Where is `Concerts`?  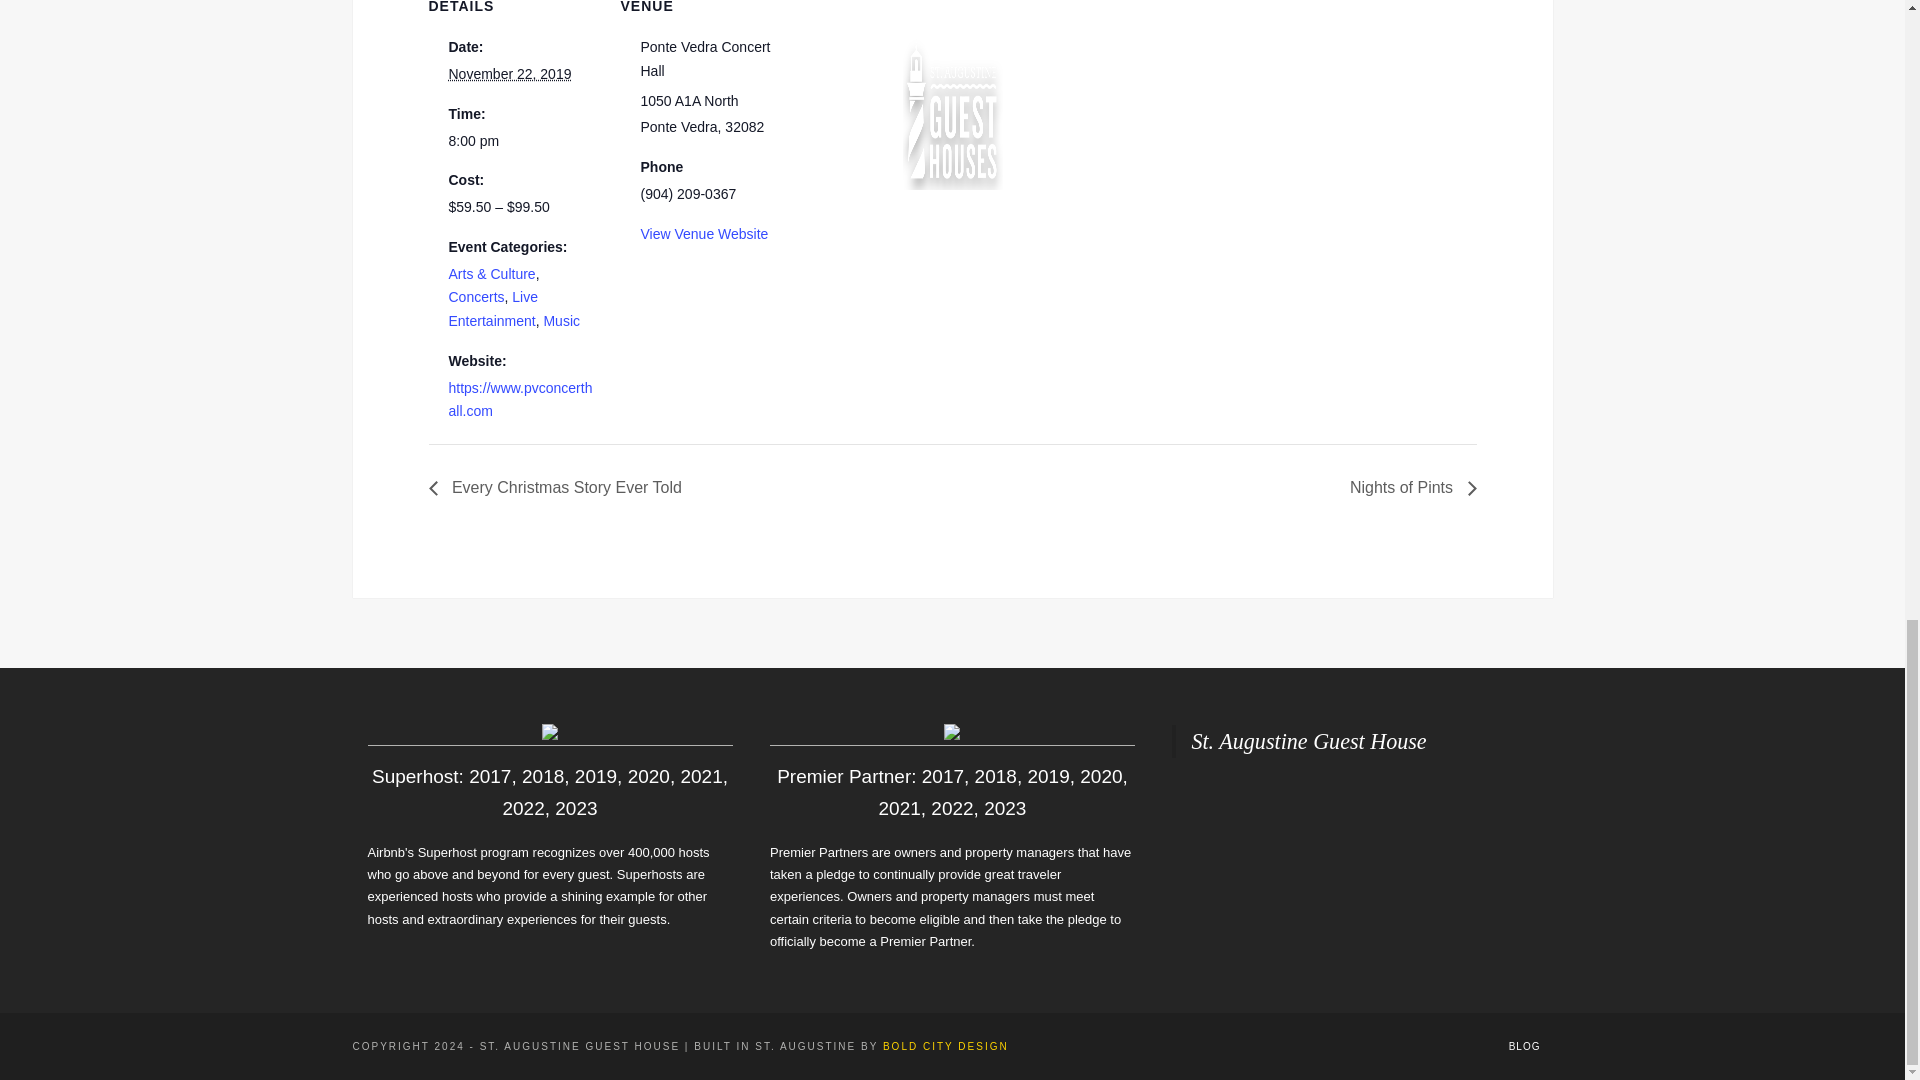
Concerts is located at coordinates (475, 296).